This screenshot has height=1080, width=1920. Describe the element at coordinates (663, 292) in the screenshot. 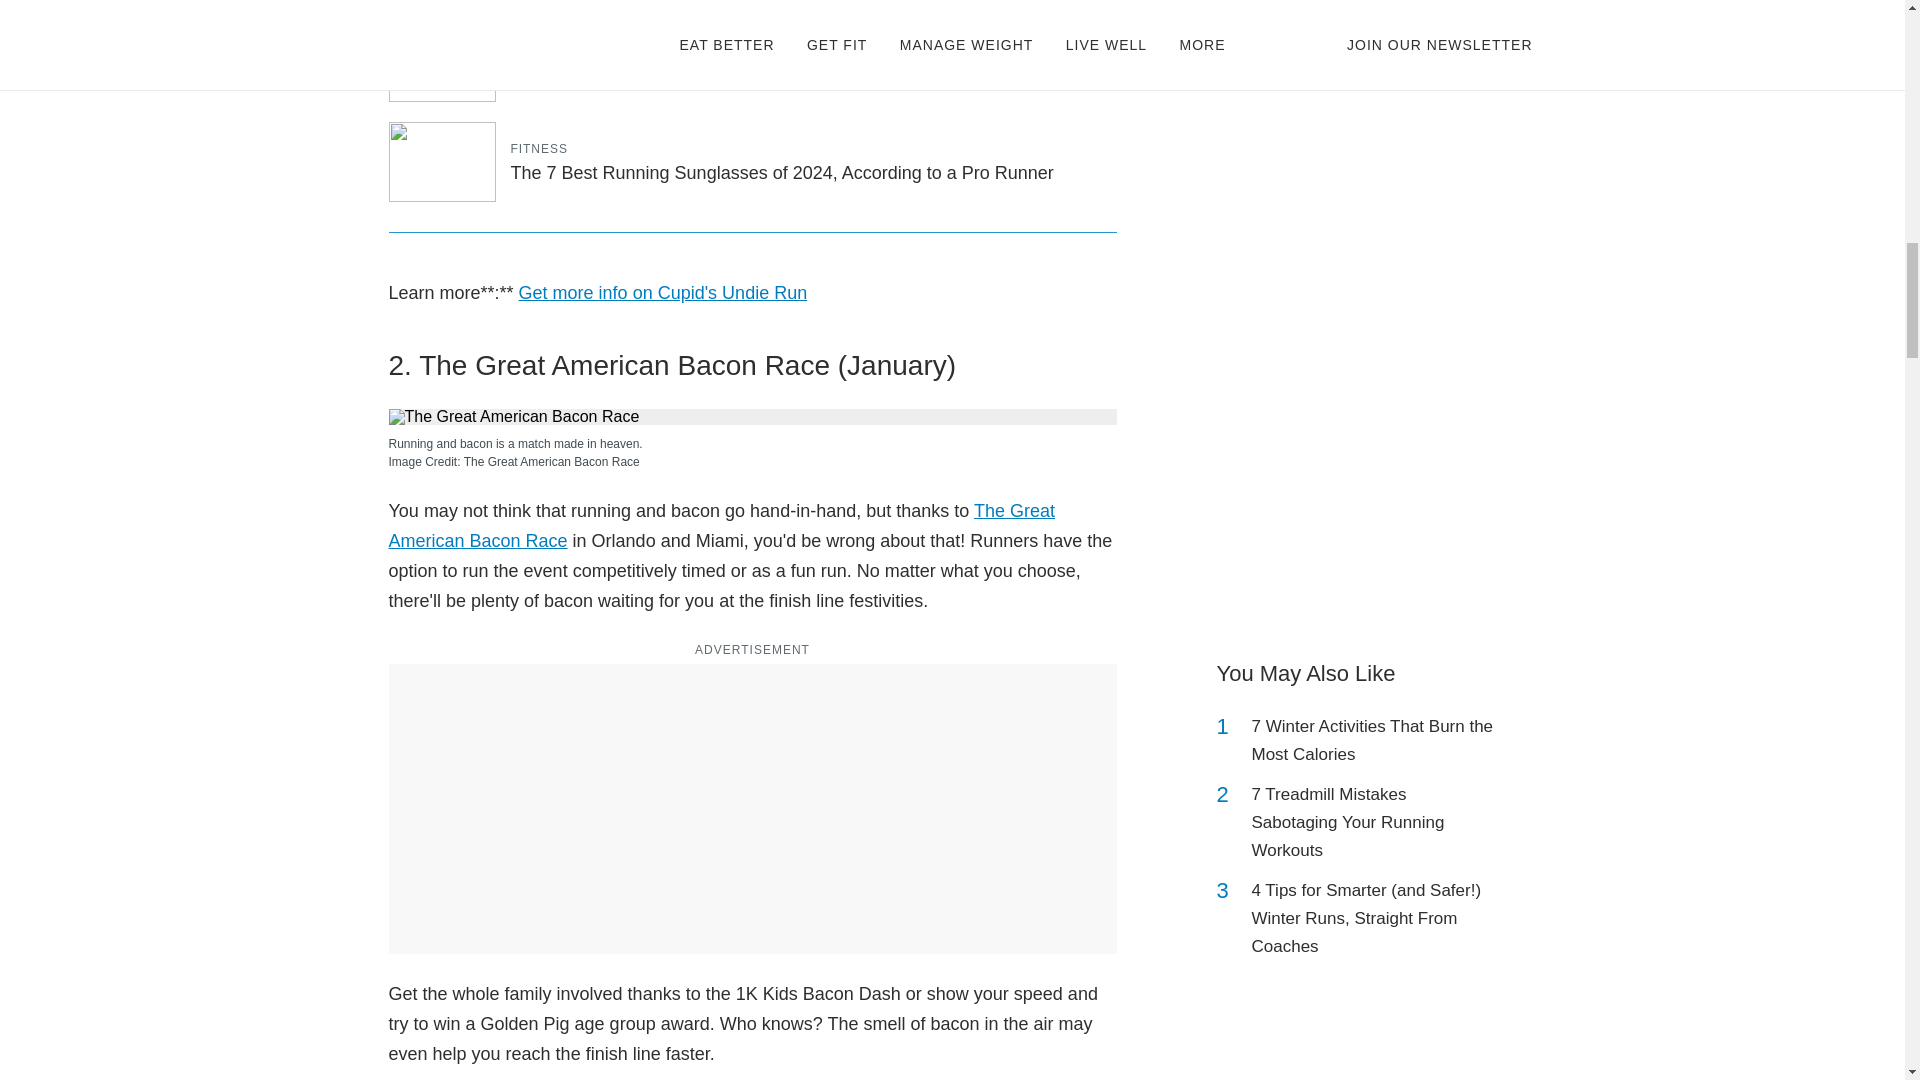

I see `Get more info on Cupid's Undie Run` at that location.